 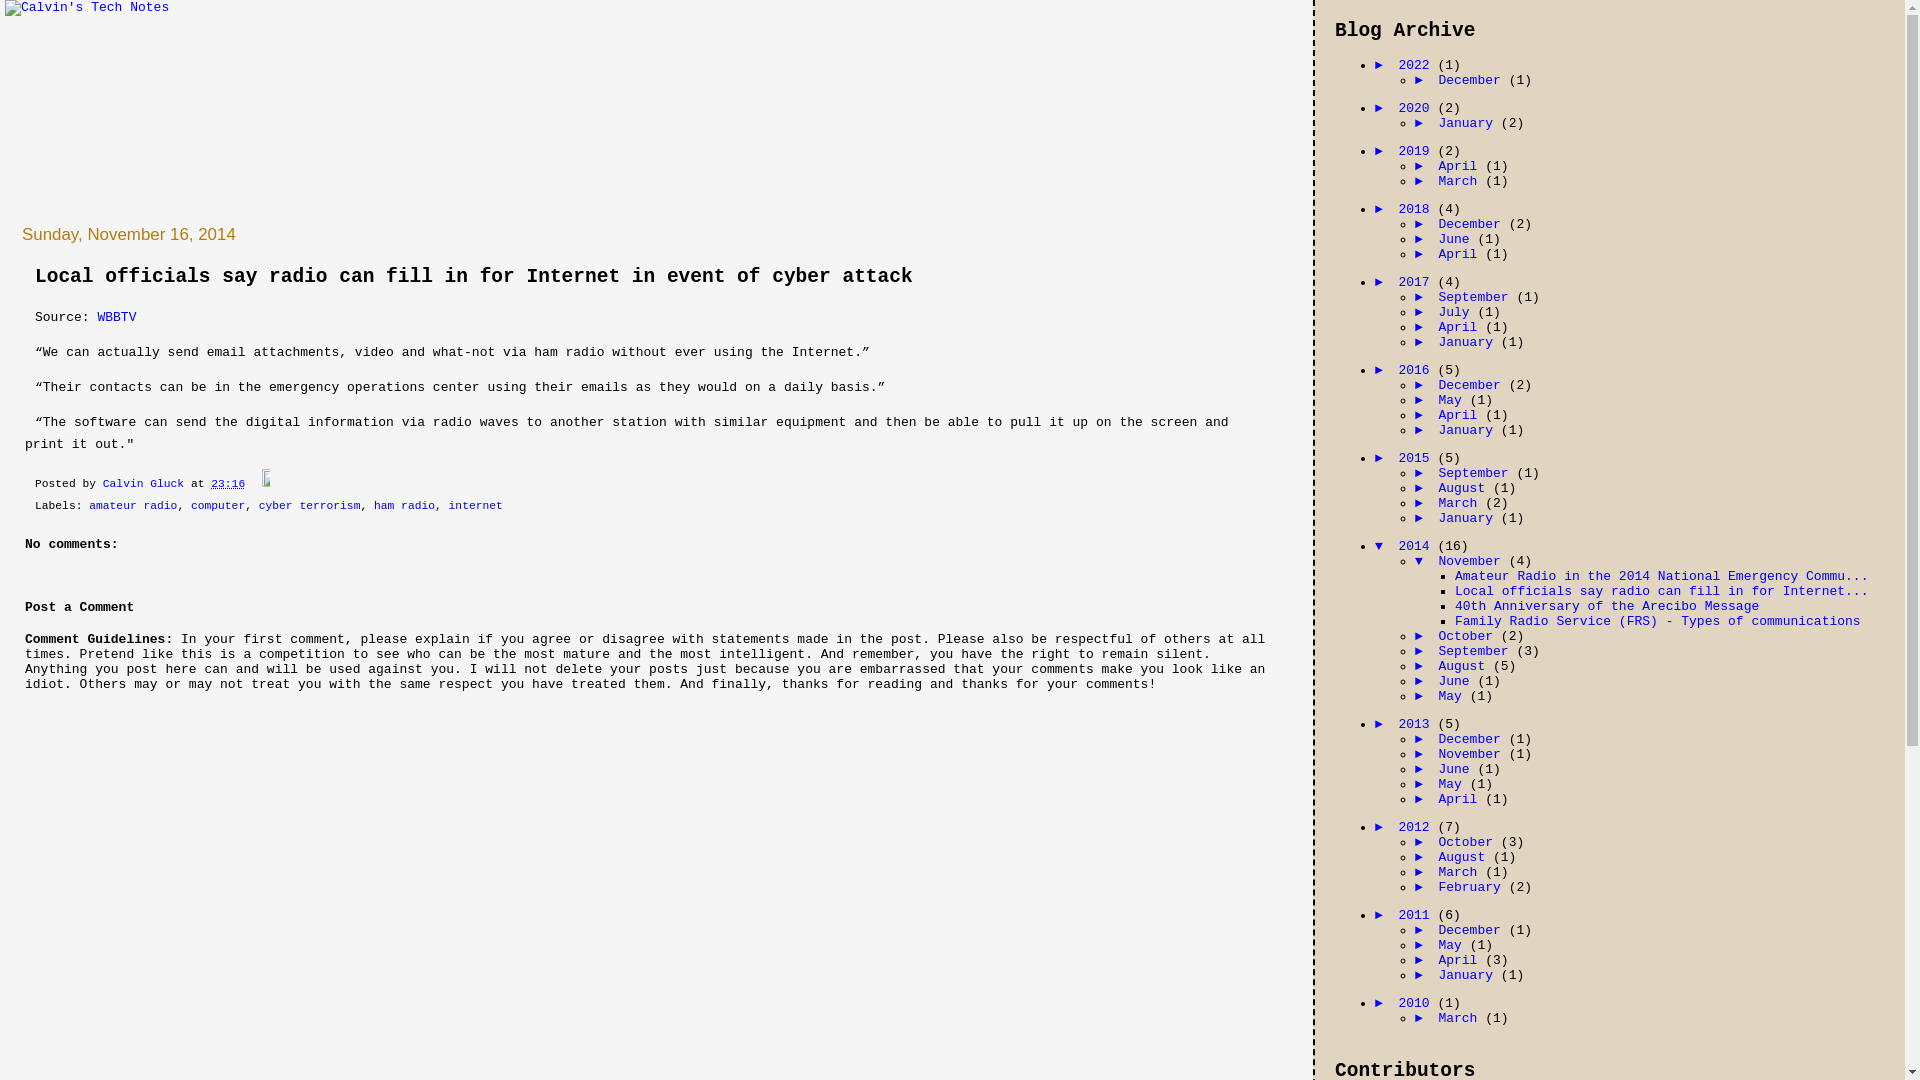 What do you see at coordinates (1466, 858) in the screenshot?
I see `August` at bounding box center [1466, 858].